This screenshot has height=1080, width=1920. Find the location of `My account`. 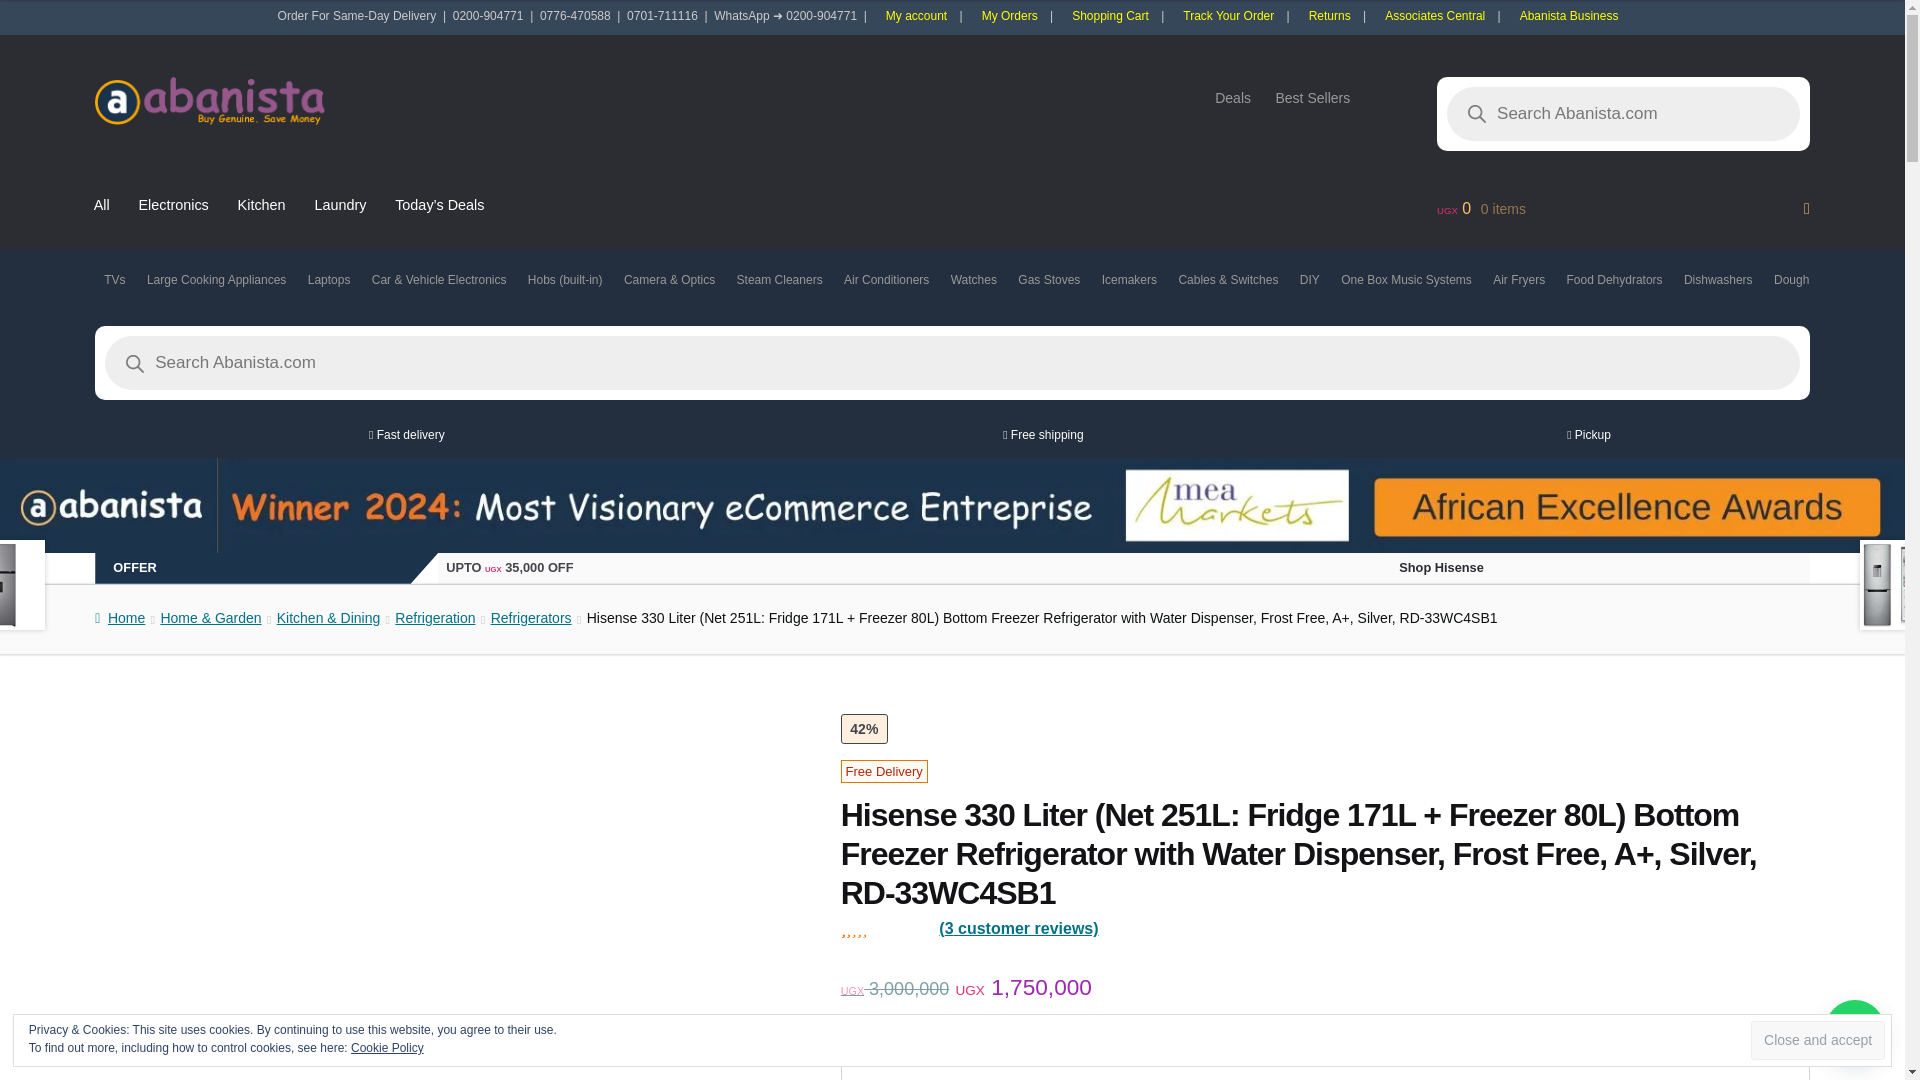

My account is located at coordinates (916, 16).